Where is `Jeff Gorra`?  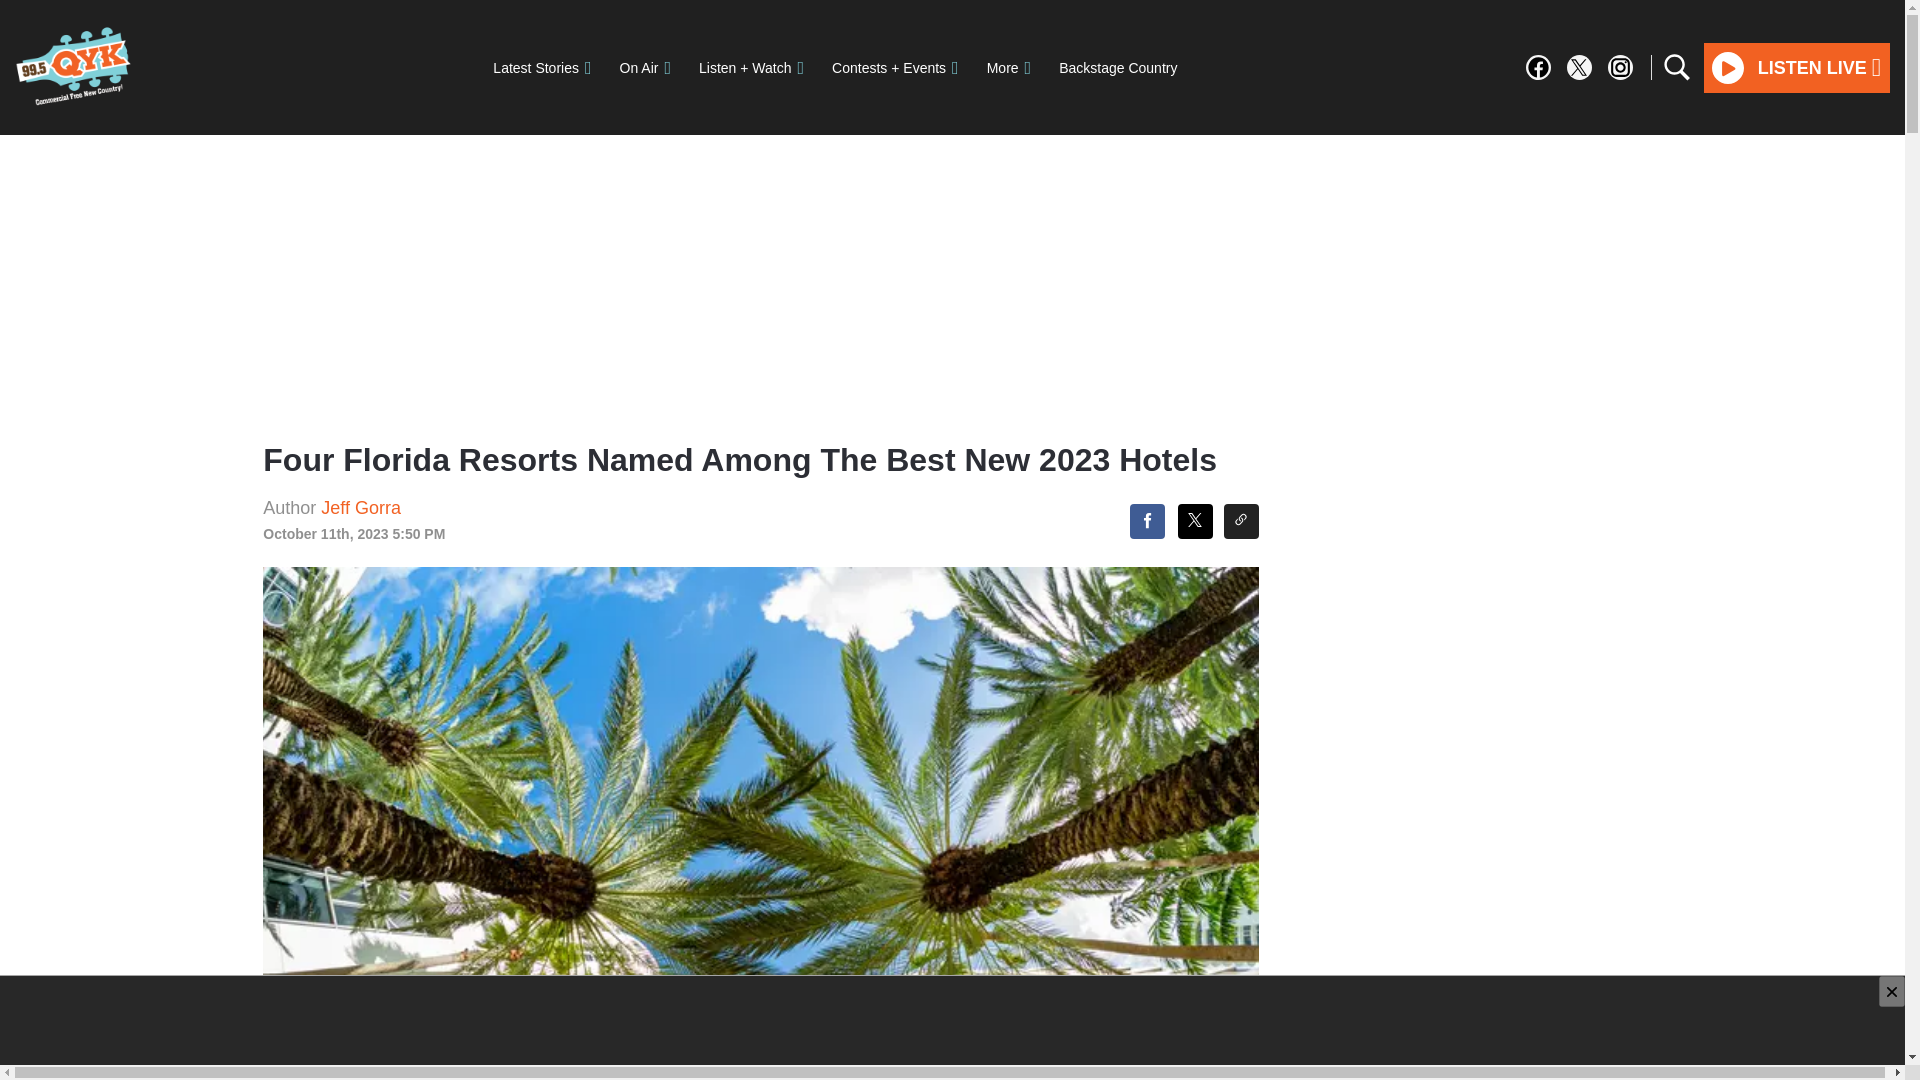 Jeff Gorra is located at coordinates (360, 508).